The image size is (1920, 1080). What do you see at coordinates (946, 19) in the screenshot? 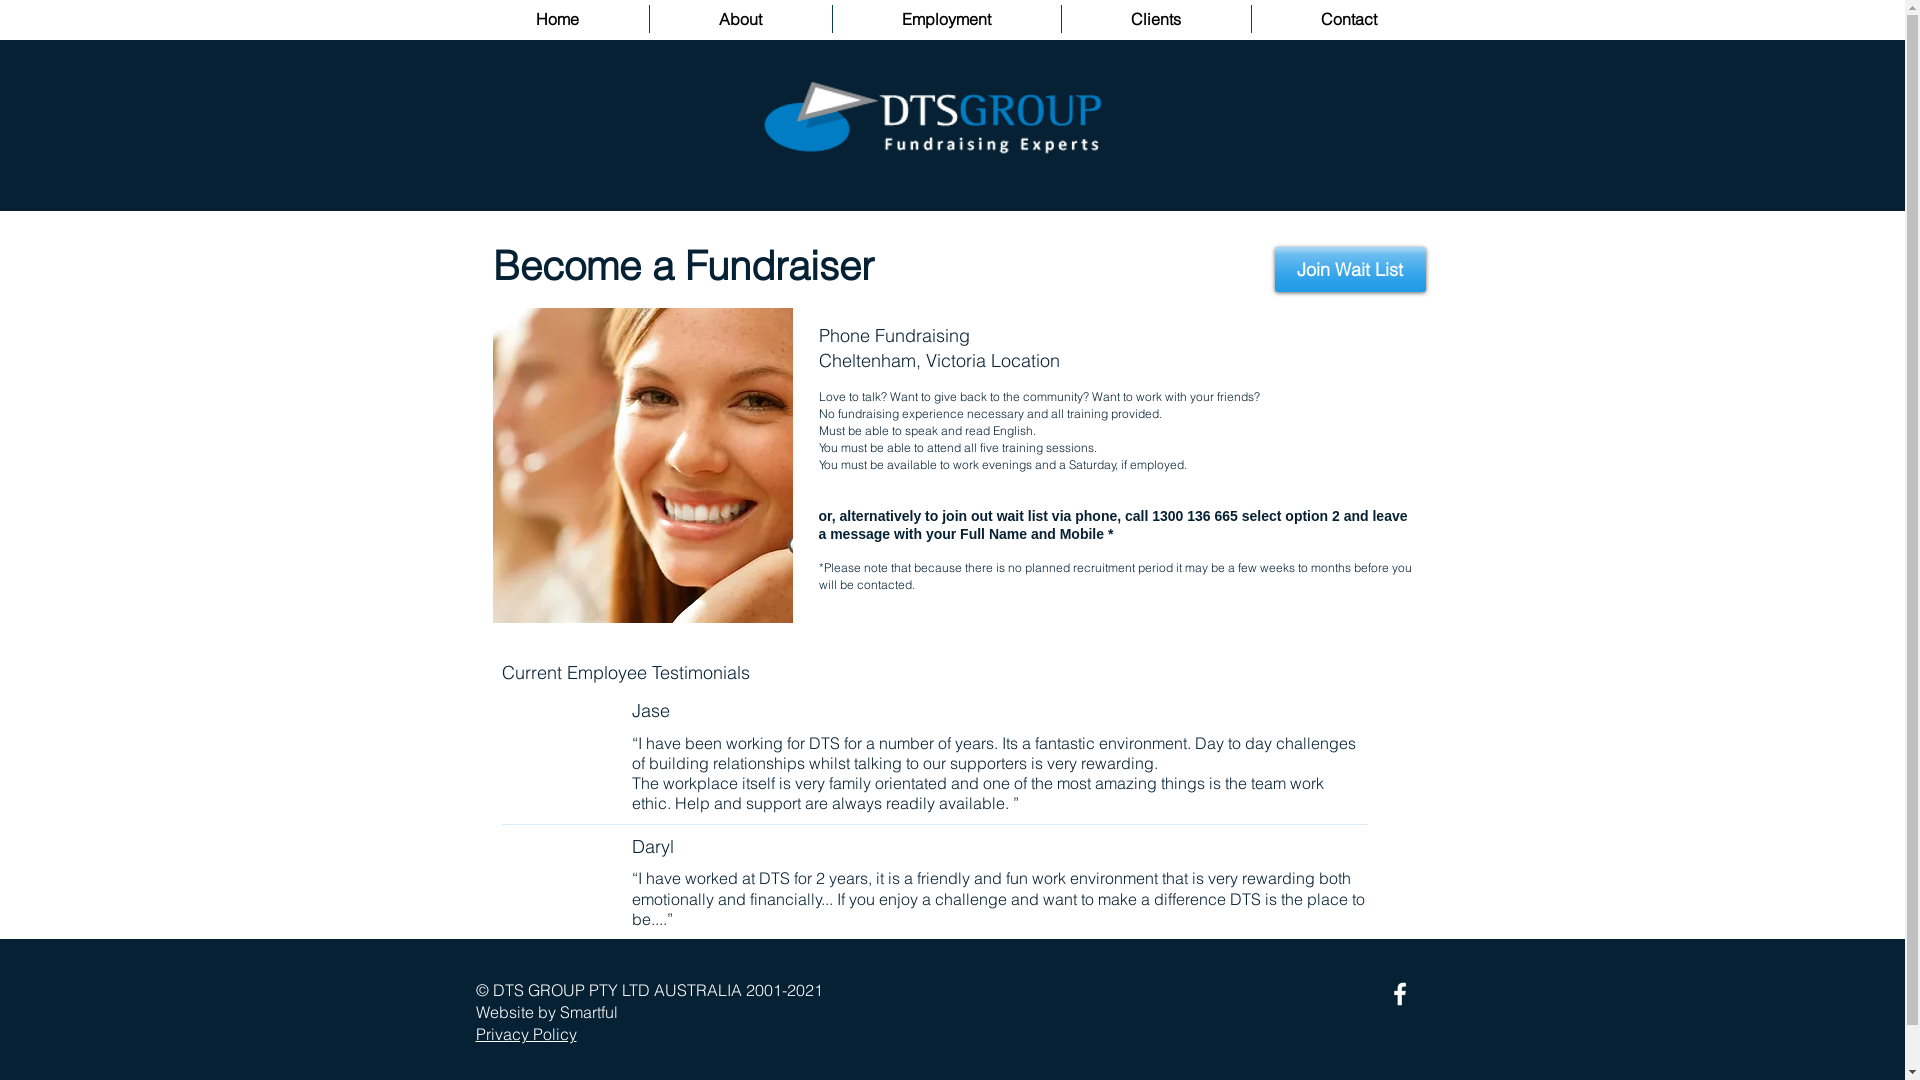
I see `Employment` at bounding box center [946, 19].